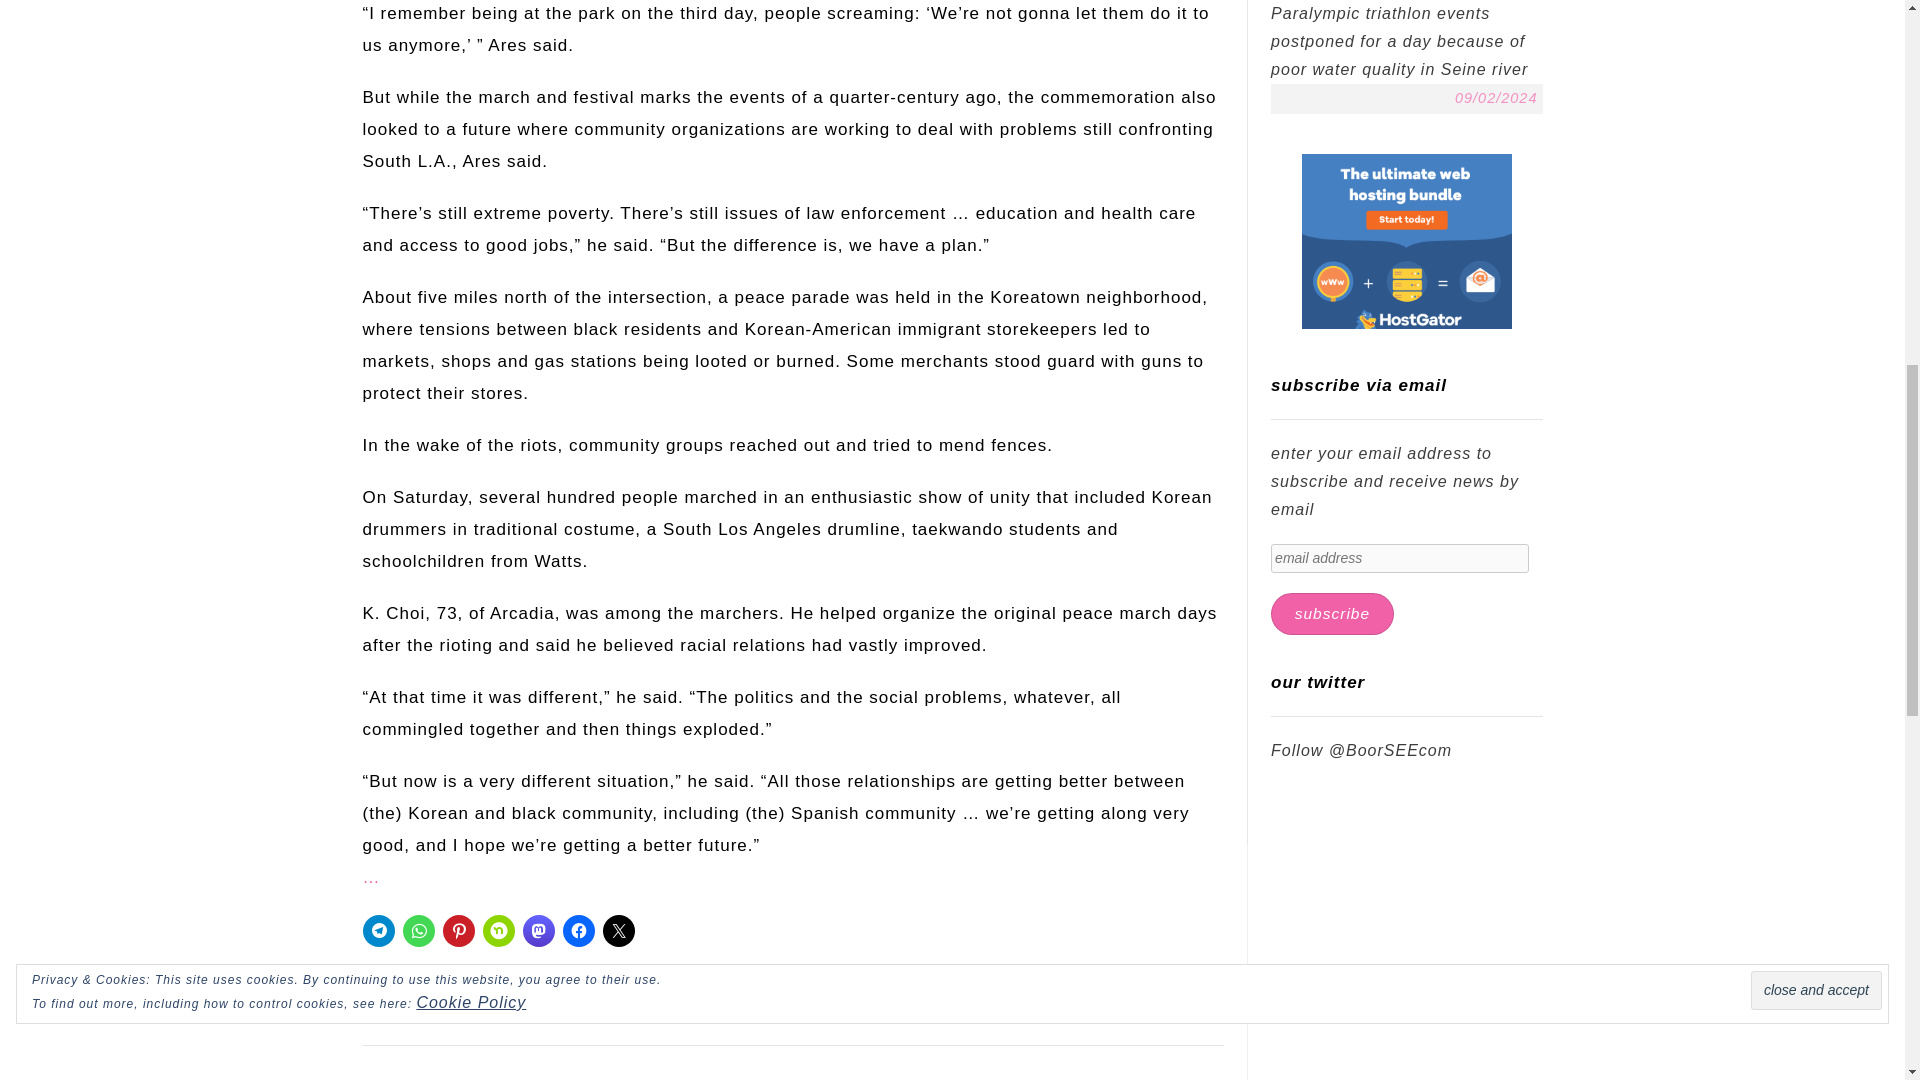 The image size is (1920, 1080). What do you see at coordinates (417, 930) in the screenshot?
I see `Click to share on WhatsApp` at bounding box center [417, 930].